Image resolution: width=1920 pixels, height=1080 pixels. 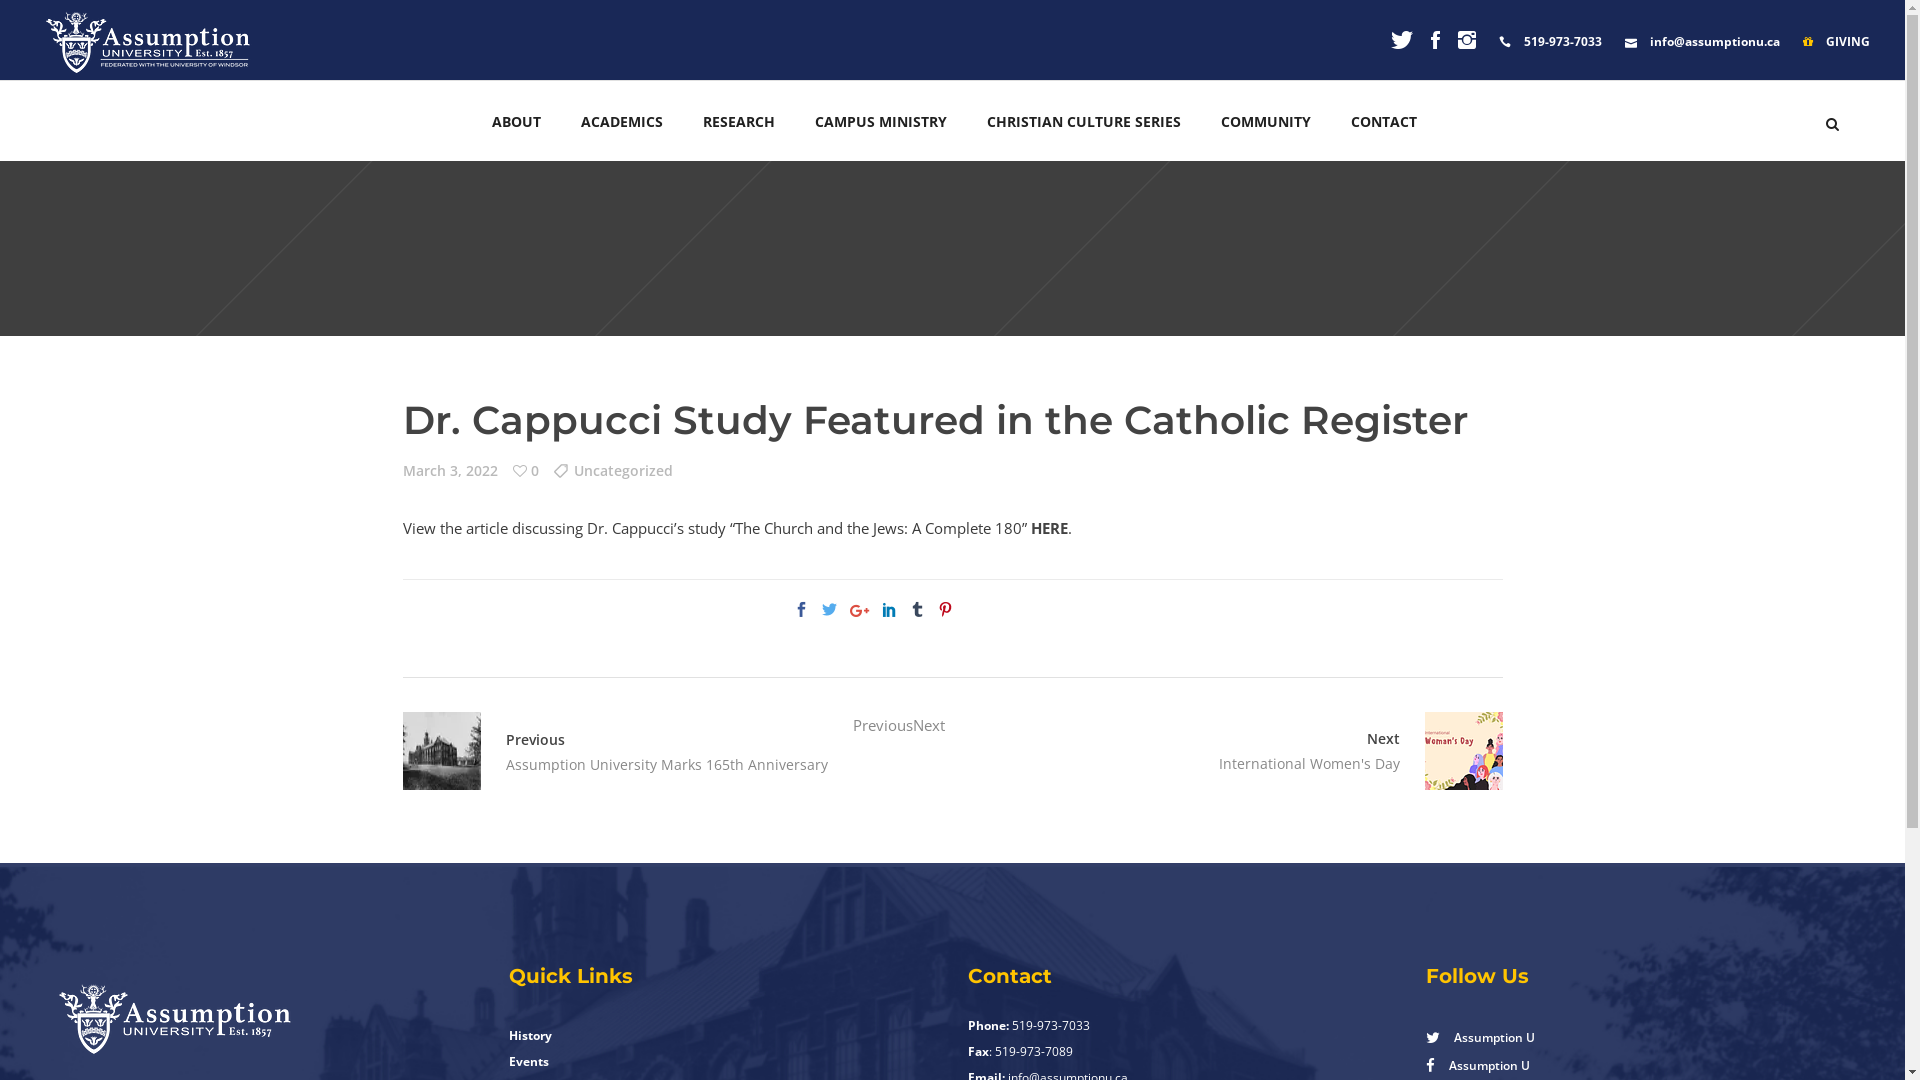 I want to click on HERE, so click(x=1048, y=528).